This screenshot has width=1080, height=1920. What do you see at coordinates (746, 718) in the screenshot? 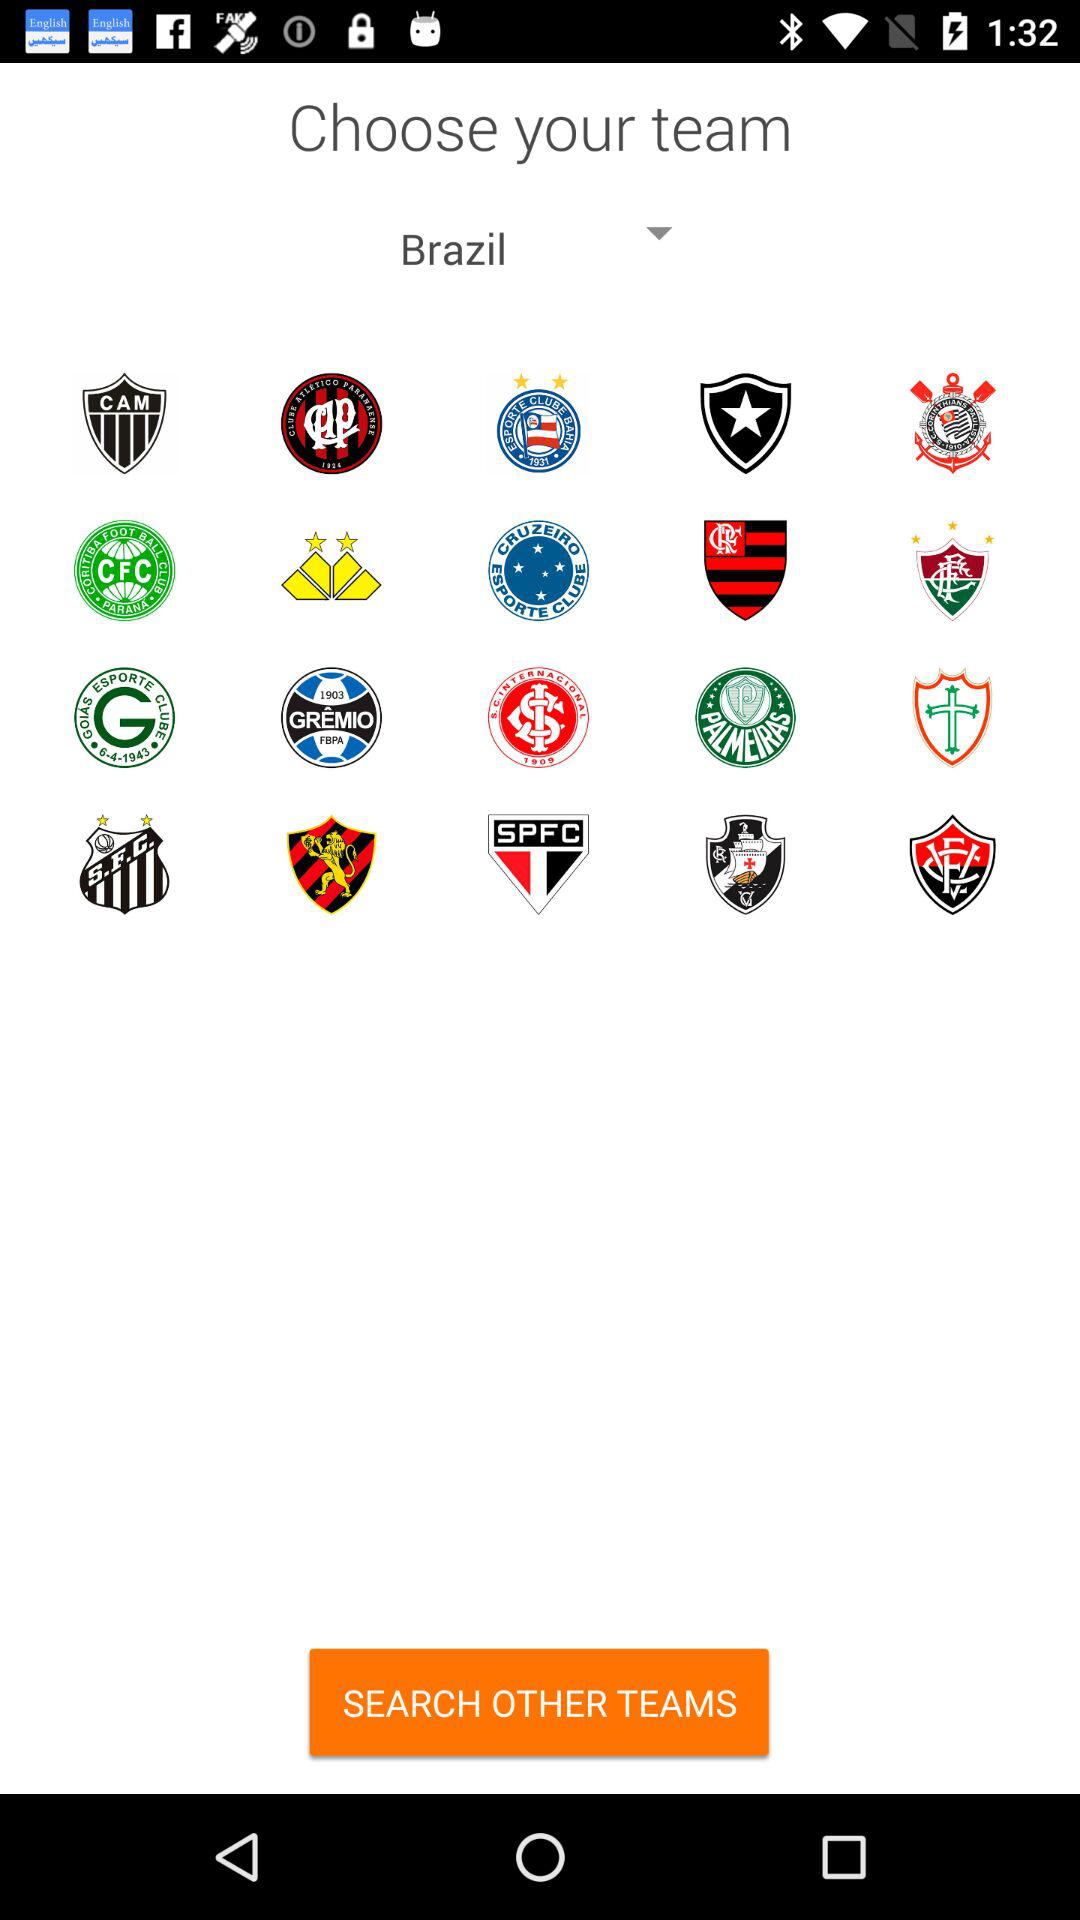
I see `team logo selection option` at bounding box center [746, 718].